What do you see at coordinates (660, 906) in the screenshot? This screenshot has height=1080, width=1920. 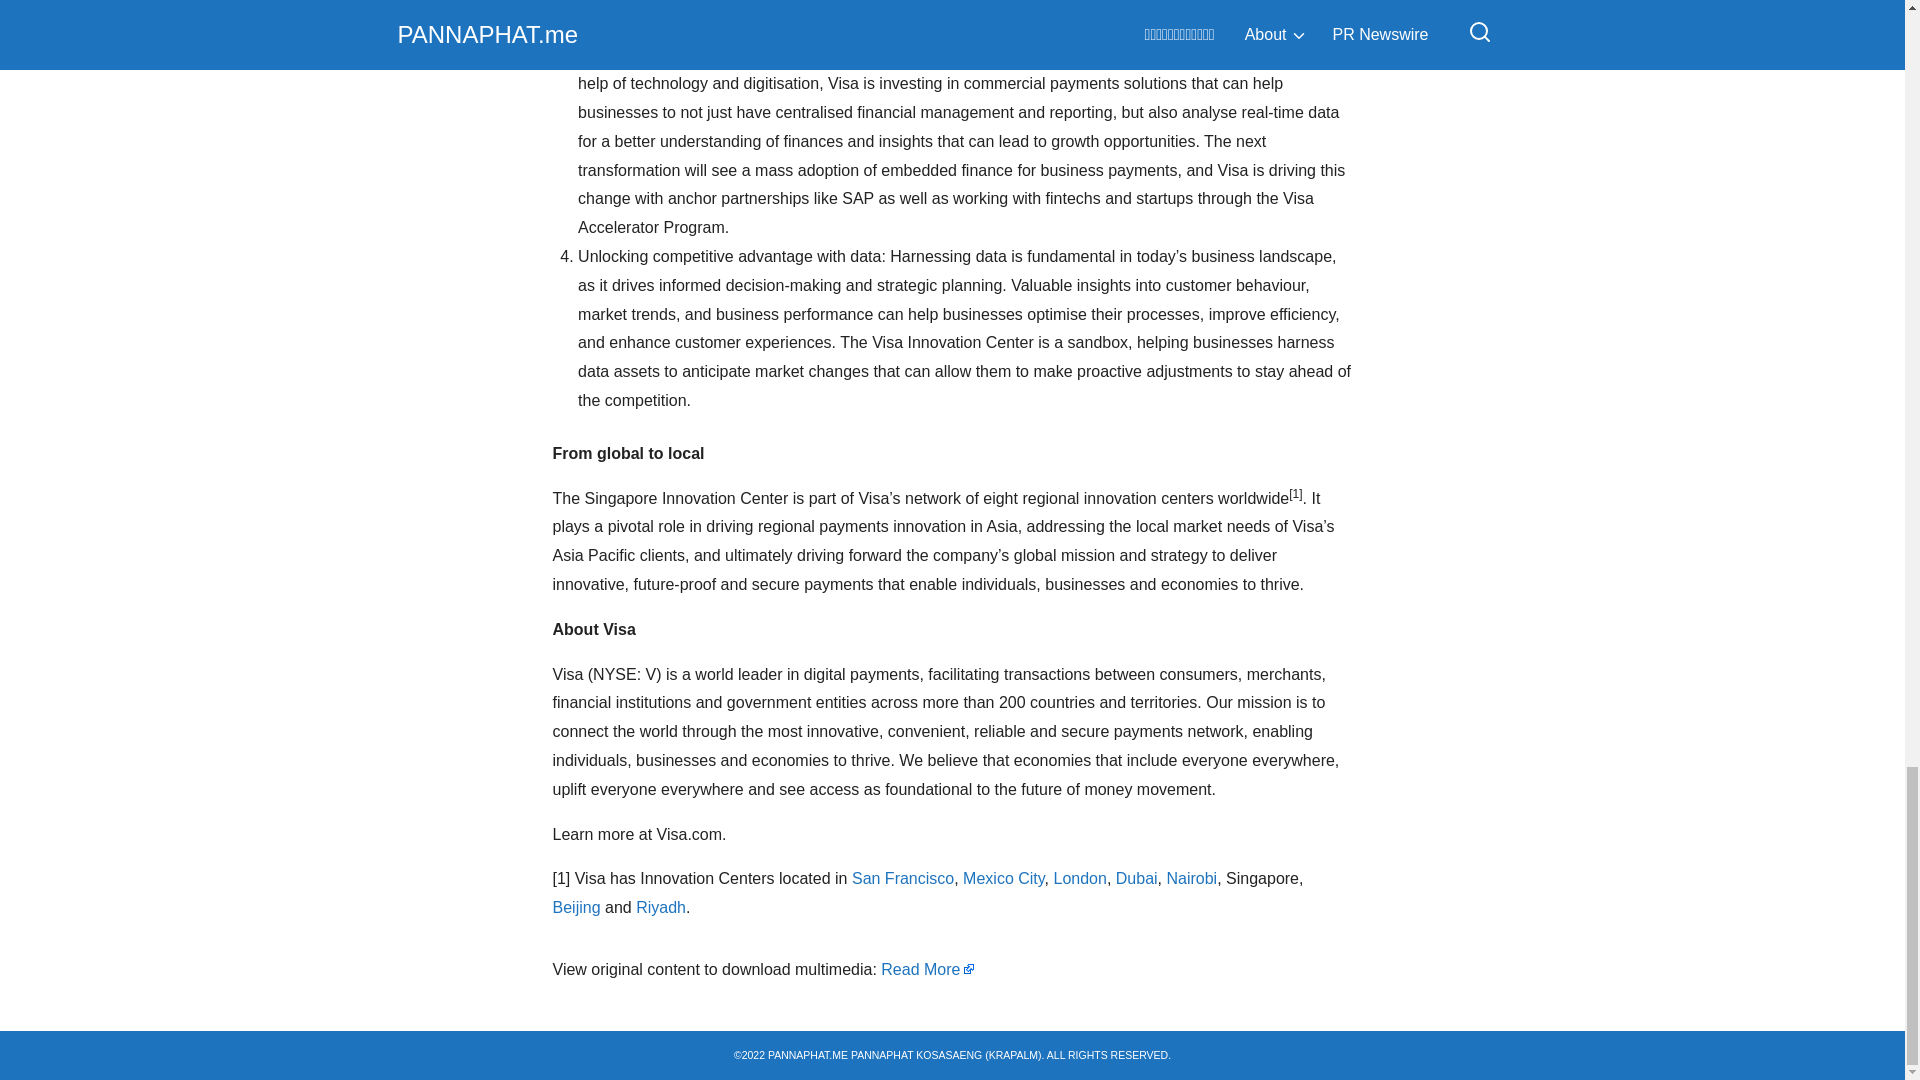 I see `Riyadh` at bounding box center [660, 906].